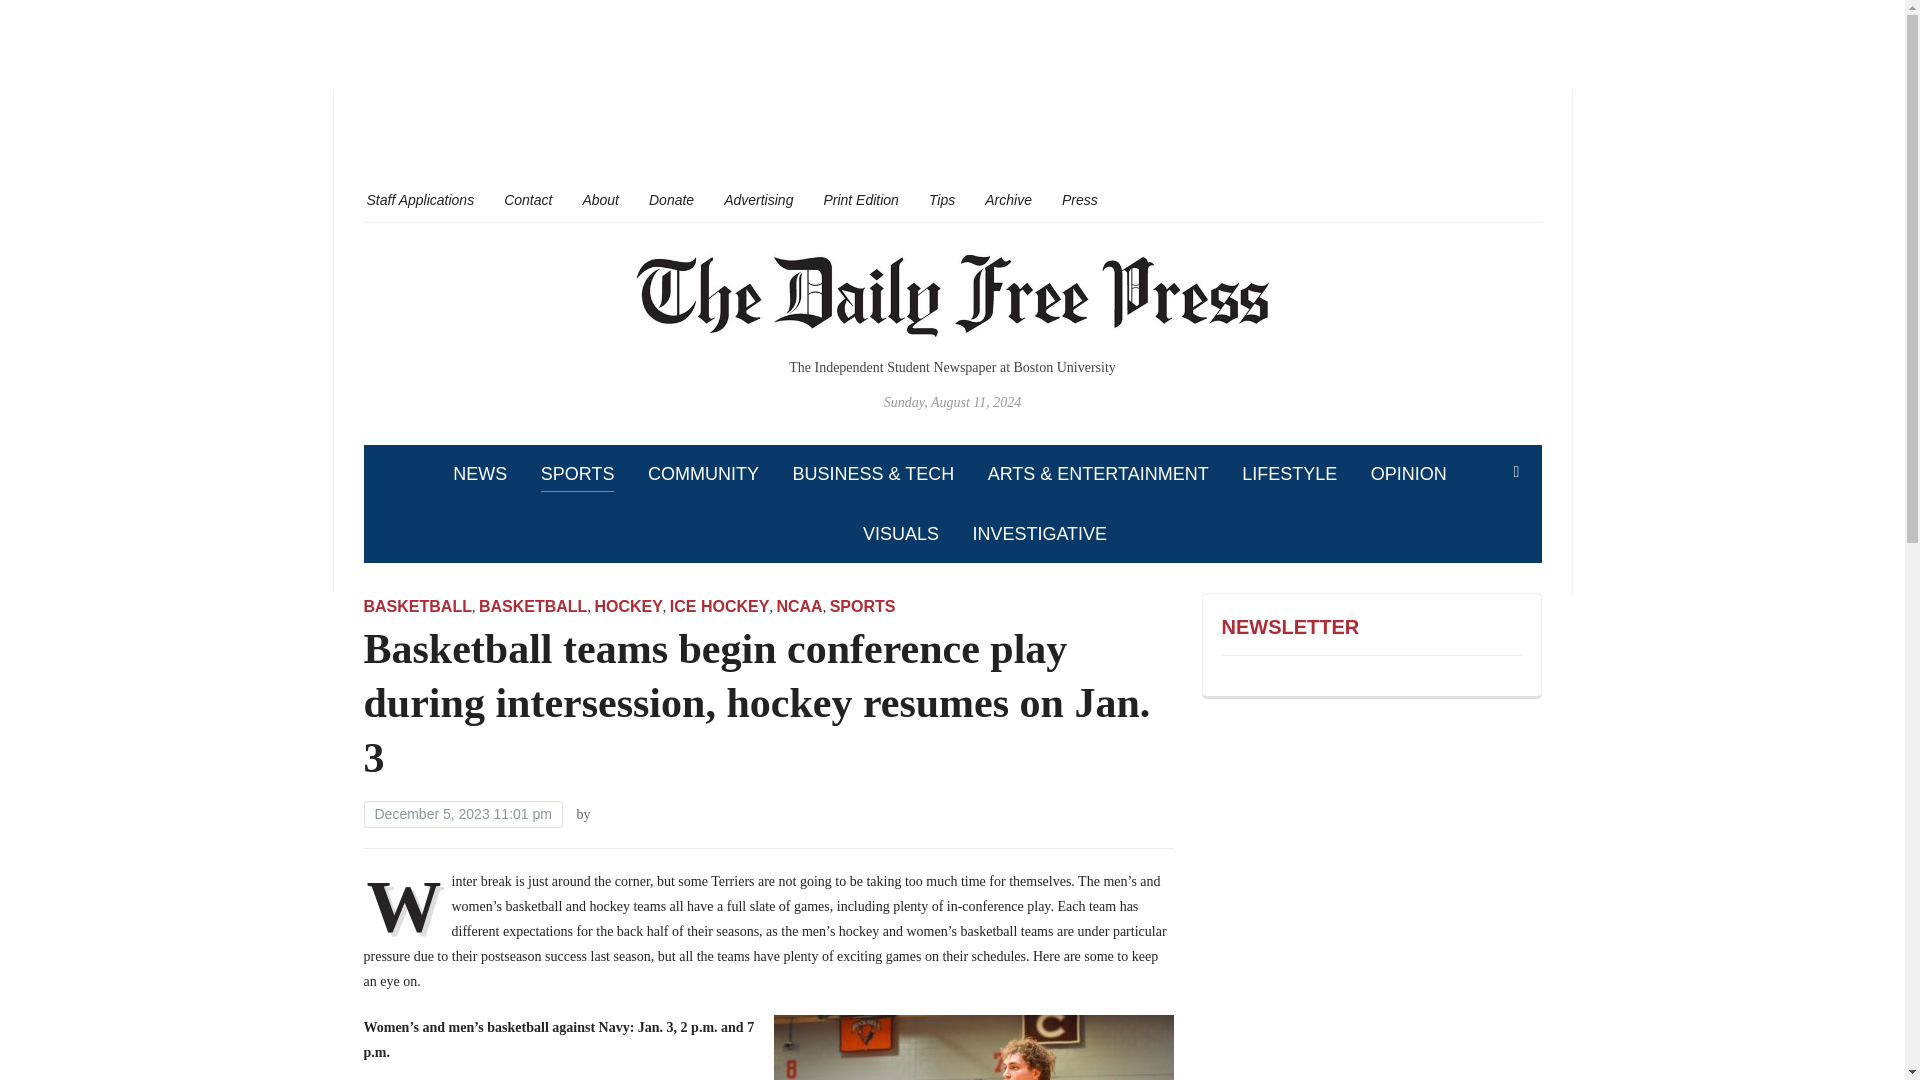 The image size is (1920, 1080). Describe the element at coordinates (1080, 199) in the screenshot. I see `Press` at that location.